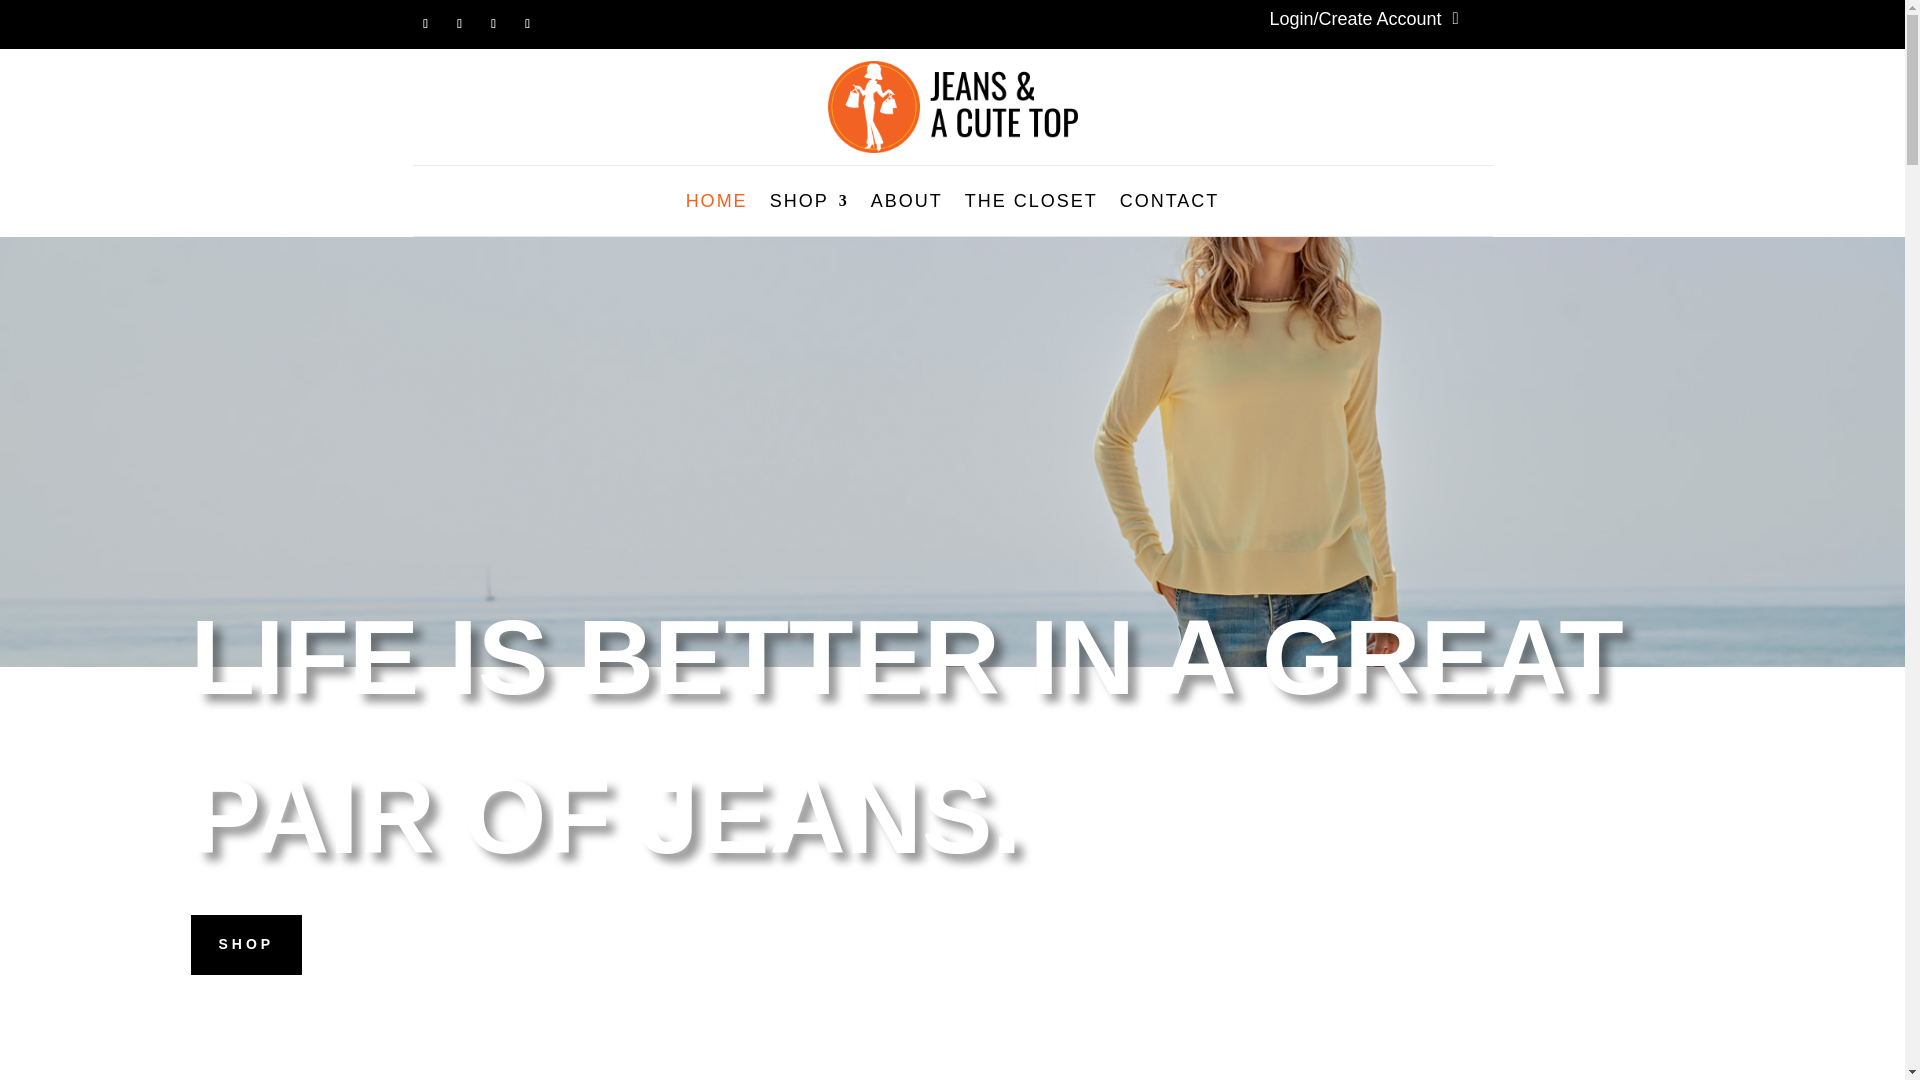  Describe the element at coordinates (1032, 205) in the screenshot. I see `THE CLOSET` at that location.